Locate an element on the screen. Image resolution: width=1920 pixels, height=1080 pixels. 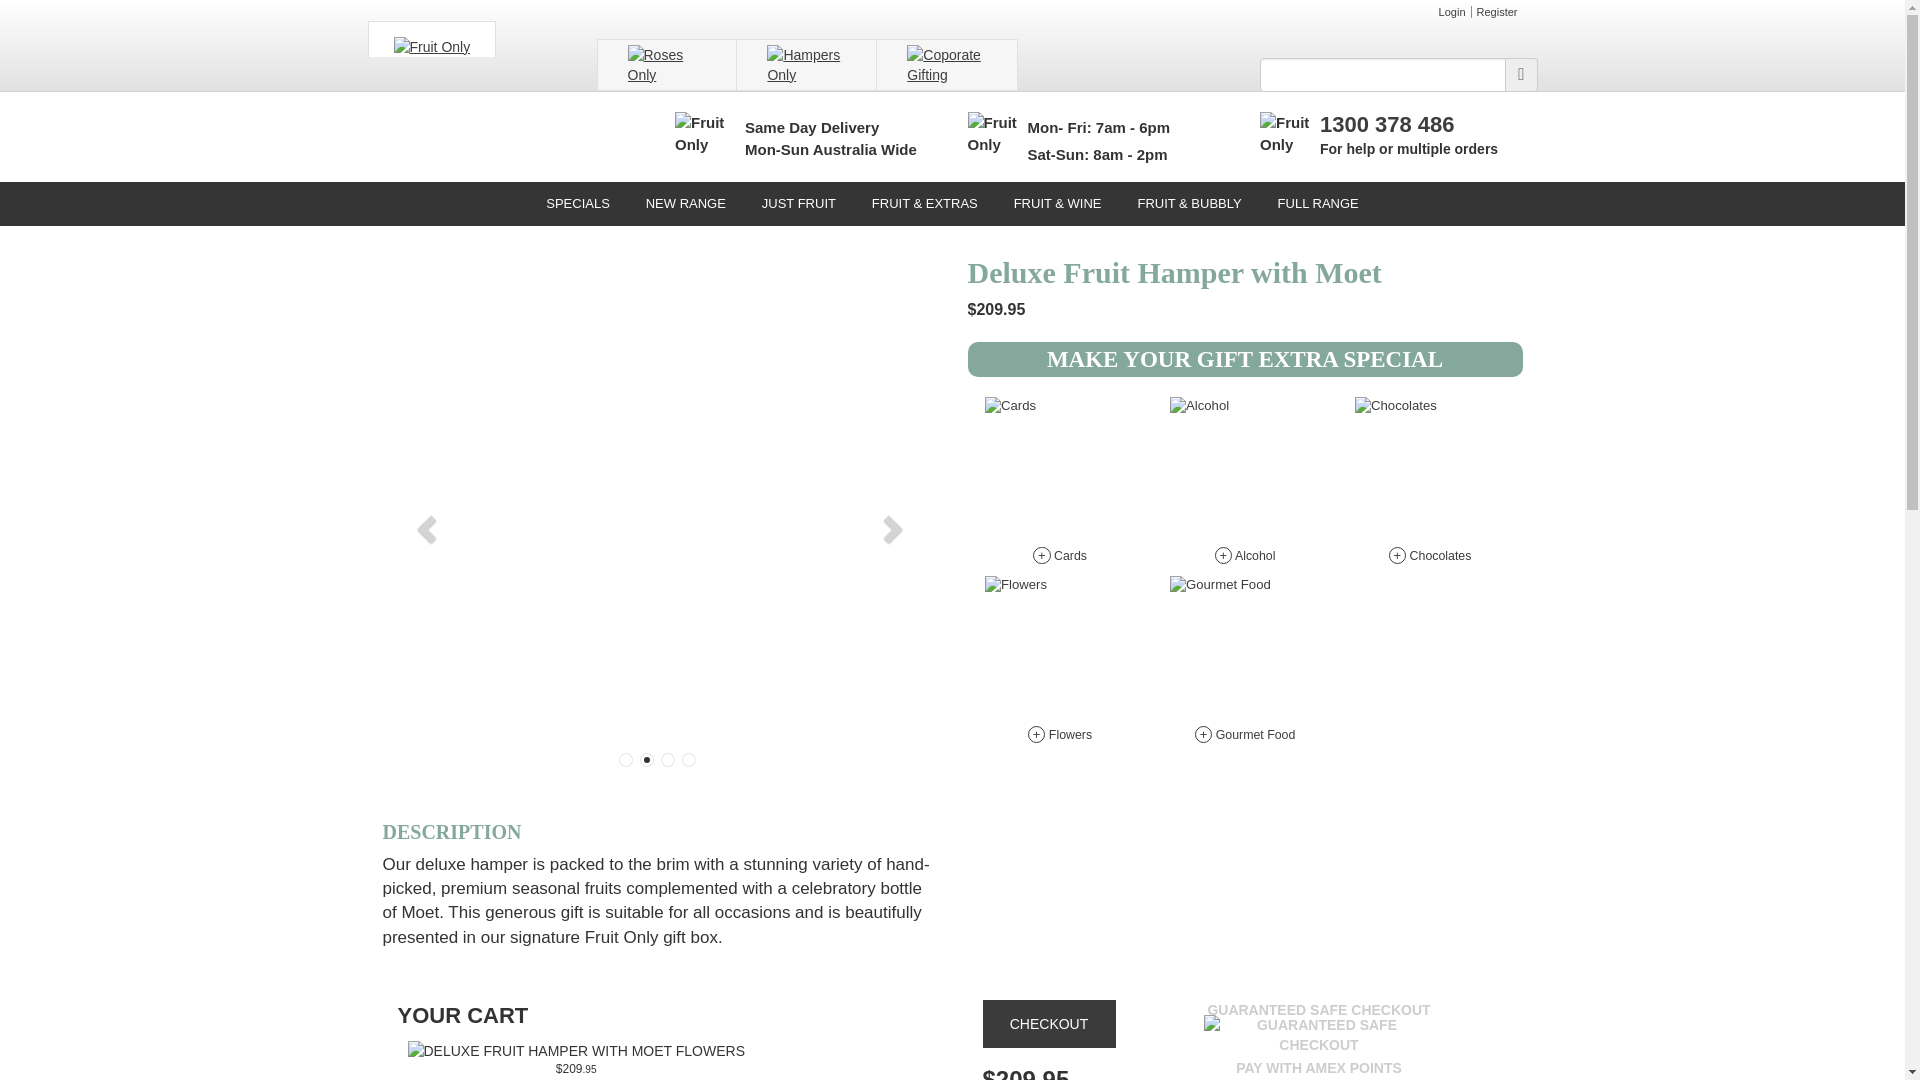
Register is located at coordinates (1498, 12).